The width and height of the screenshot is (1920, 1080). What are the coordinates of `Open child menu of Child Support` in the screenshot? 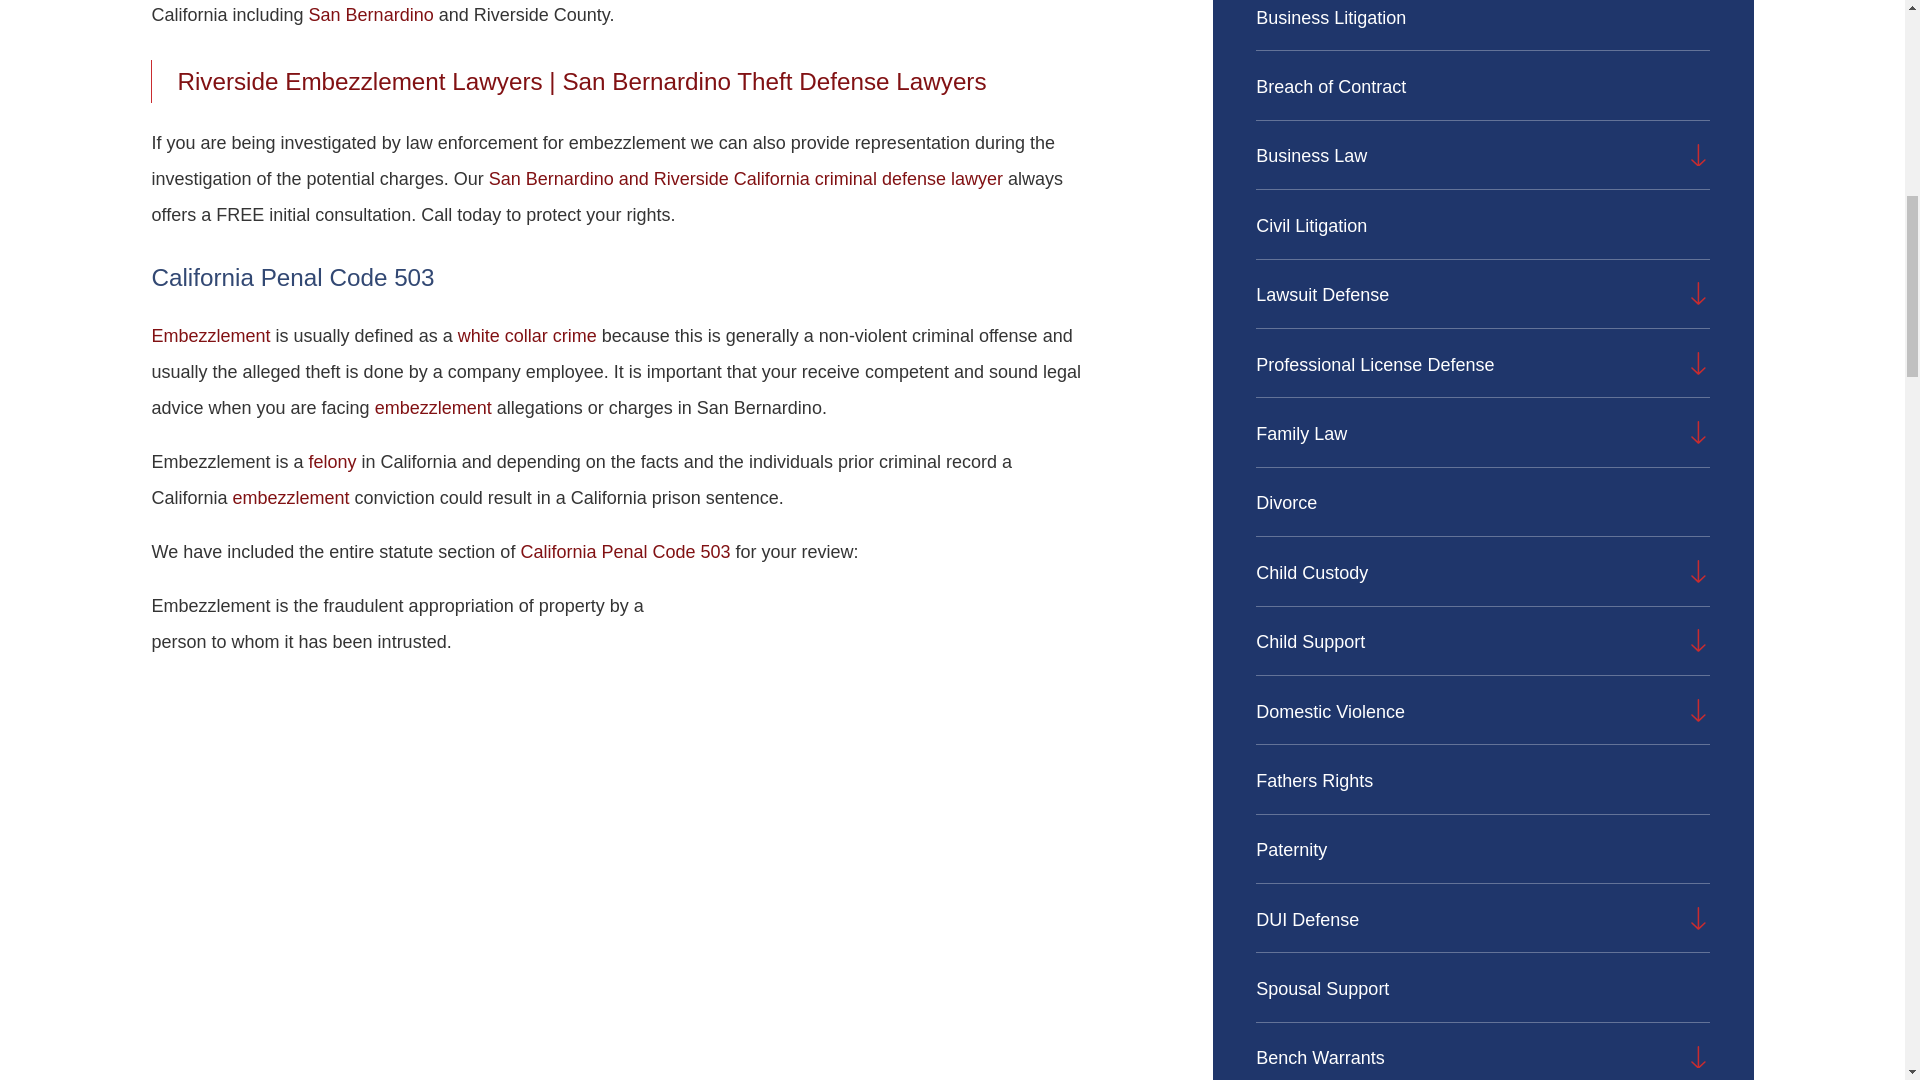 It's located at (1698, 640).